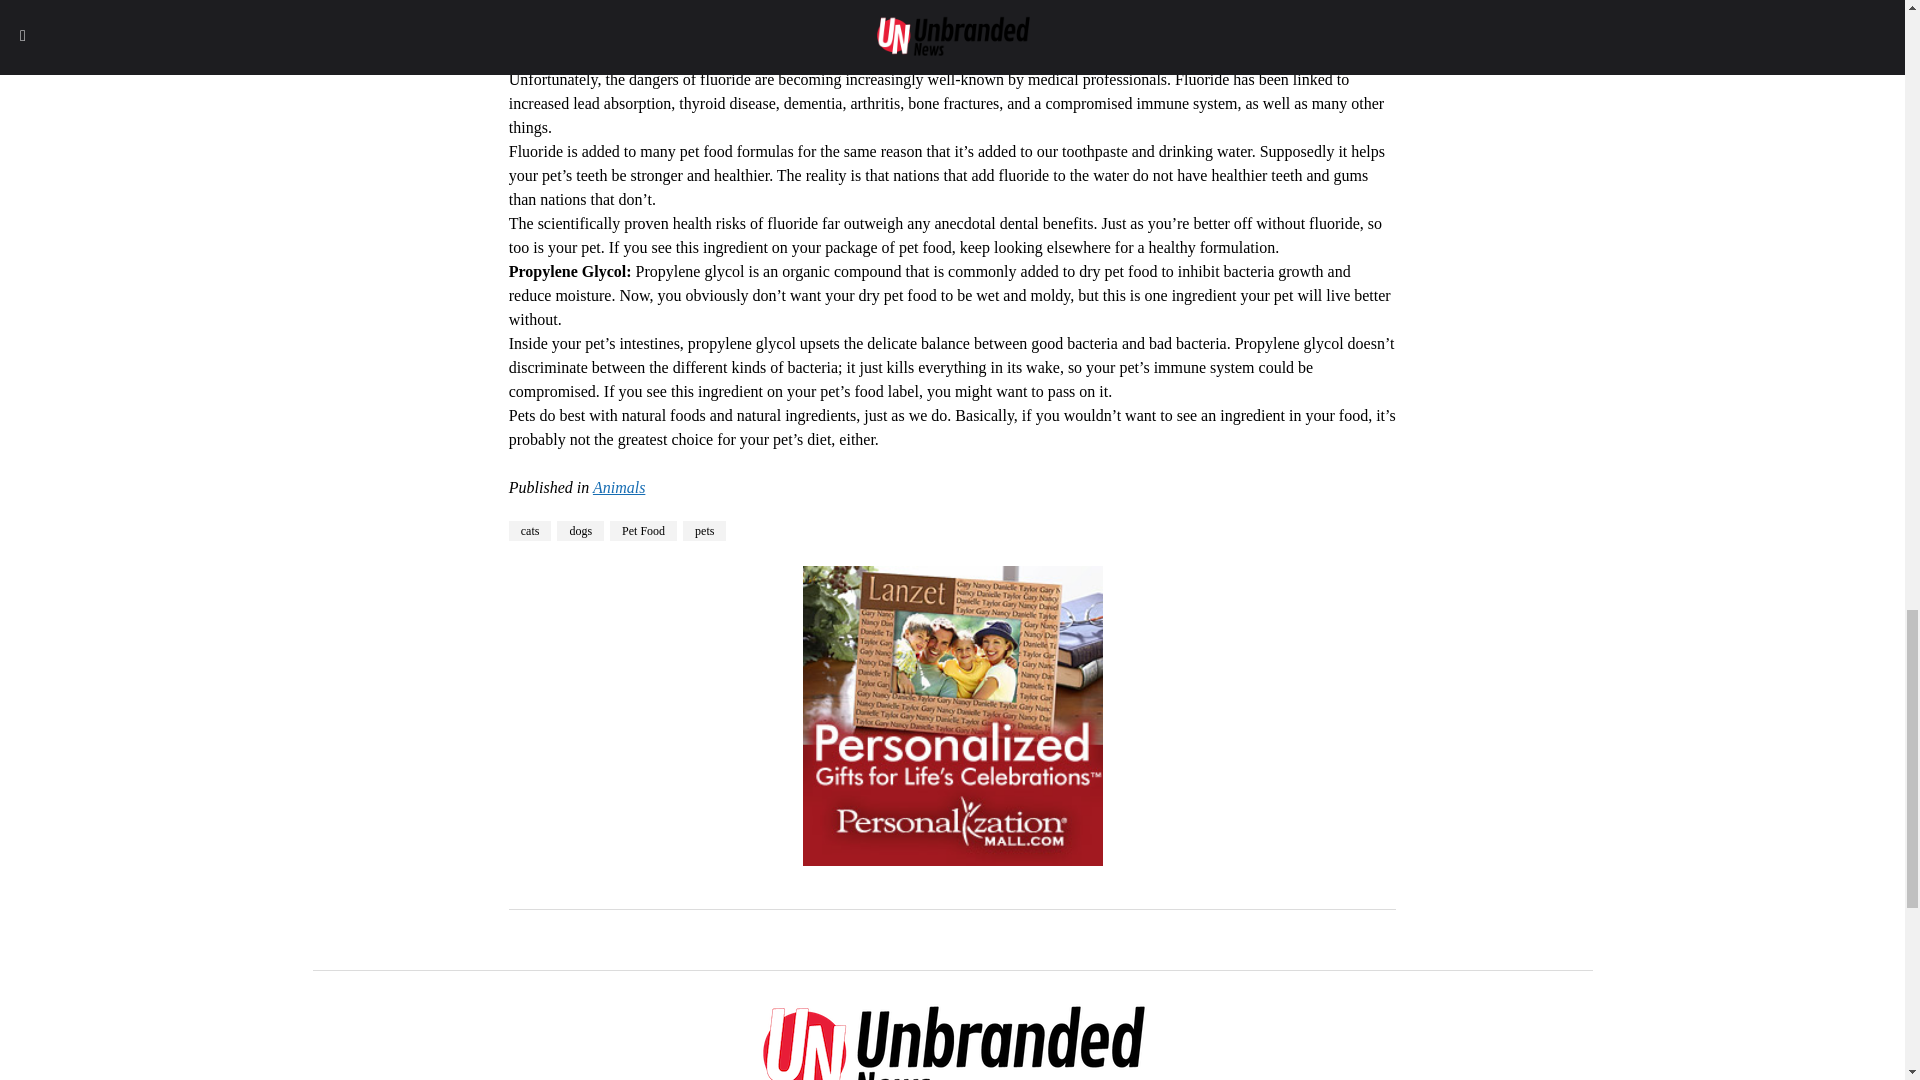 The image size is (1920, 1080). Describe the element at coordinates (704, 530) in the screenshot. I see `pets` at that location.